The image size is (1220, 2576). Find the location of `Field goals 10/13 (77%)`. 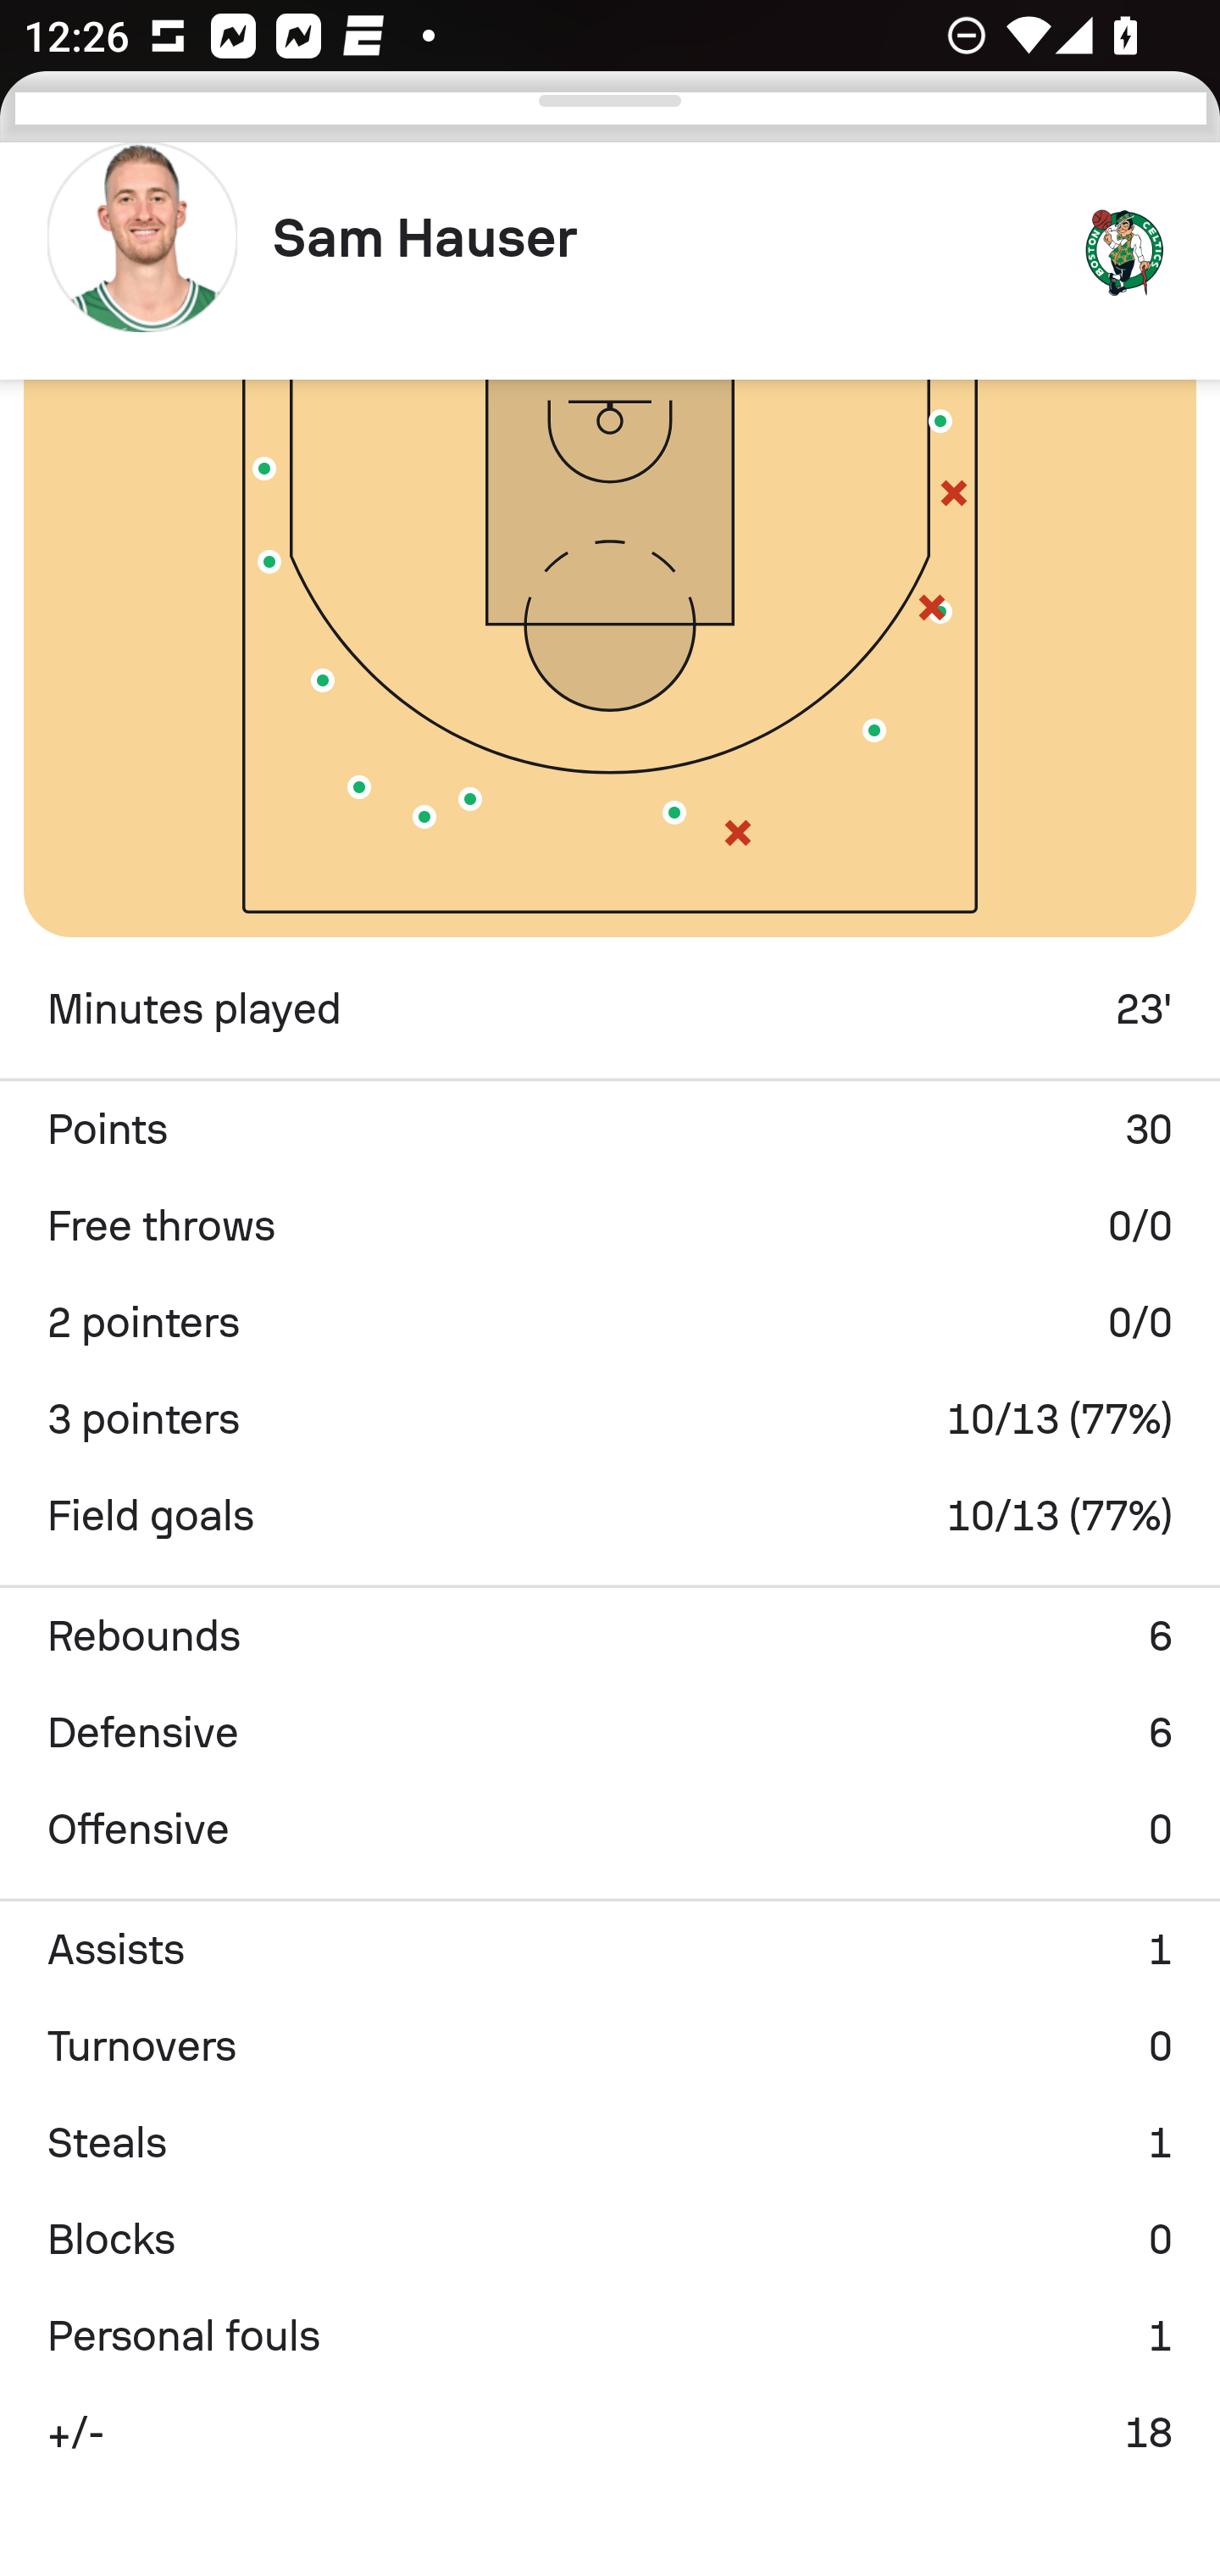

Field goals 10/13 (77%) is located at coordinates (610, 1515).